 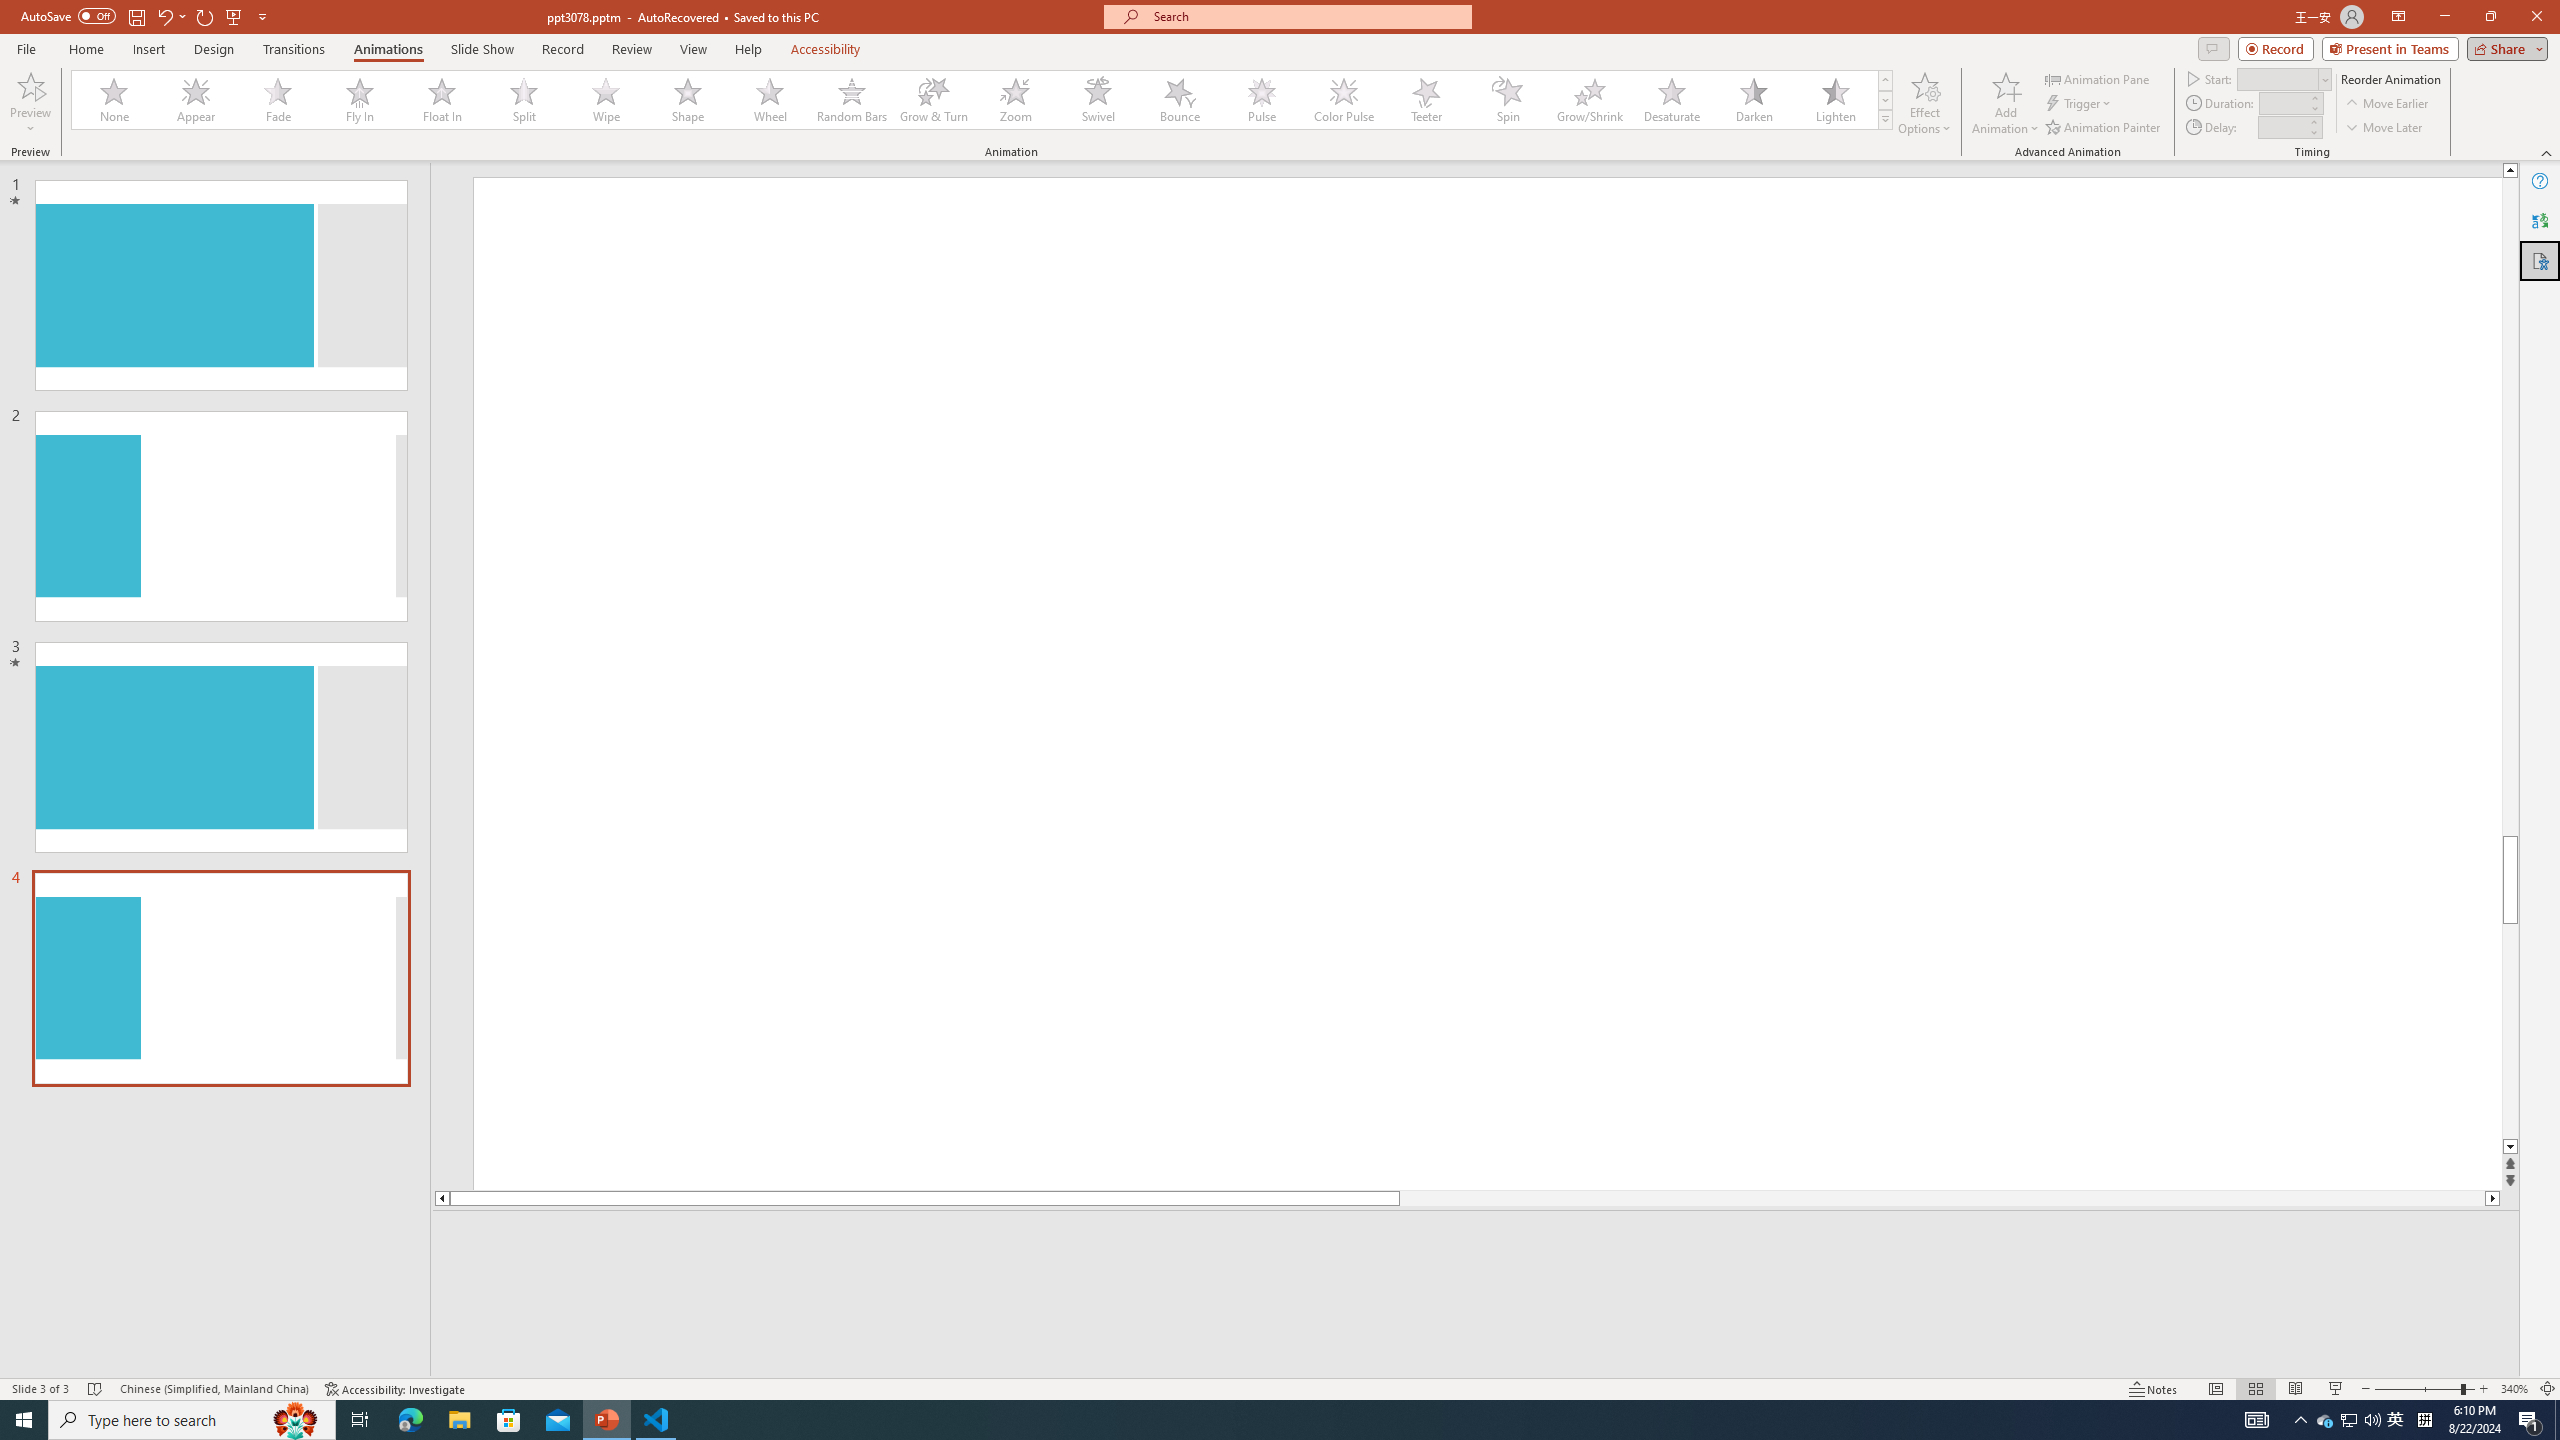 I want to click on Wheel, so click(x=770, y=100).